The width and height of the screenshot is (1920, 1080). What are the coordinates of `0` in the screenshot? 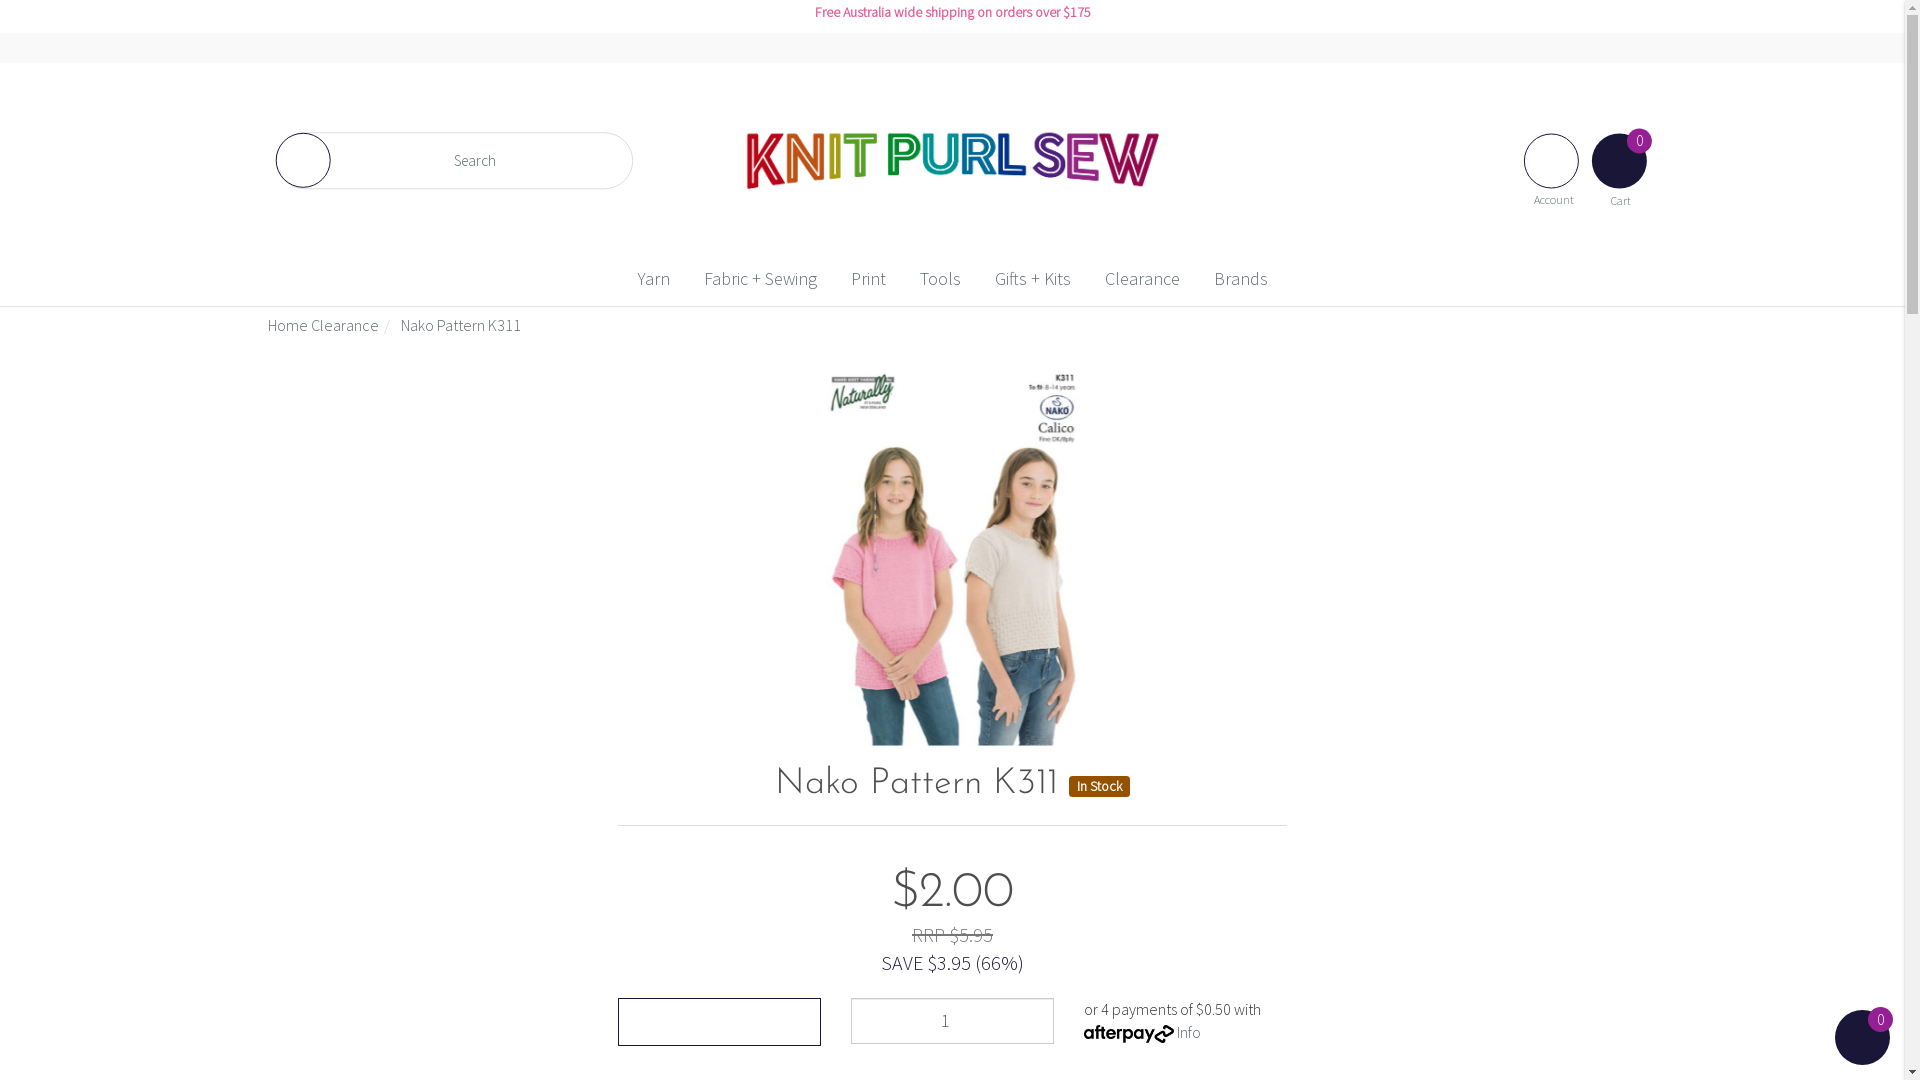 It's located at (1862, 1058).